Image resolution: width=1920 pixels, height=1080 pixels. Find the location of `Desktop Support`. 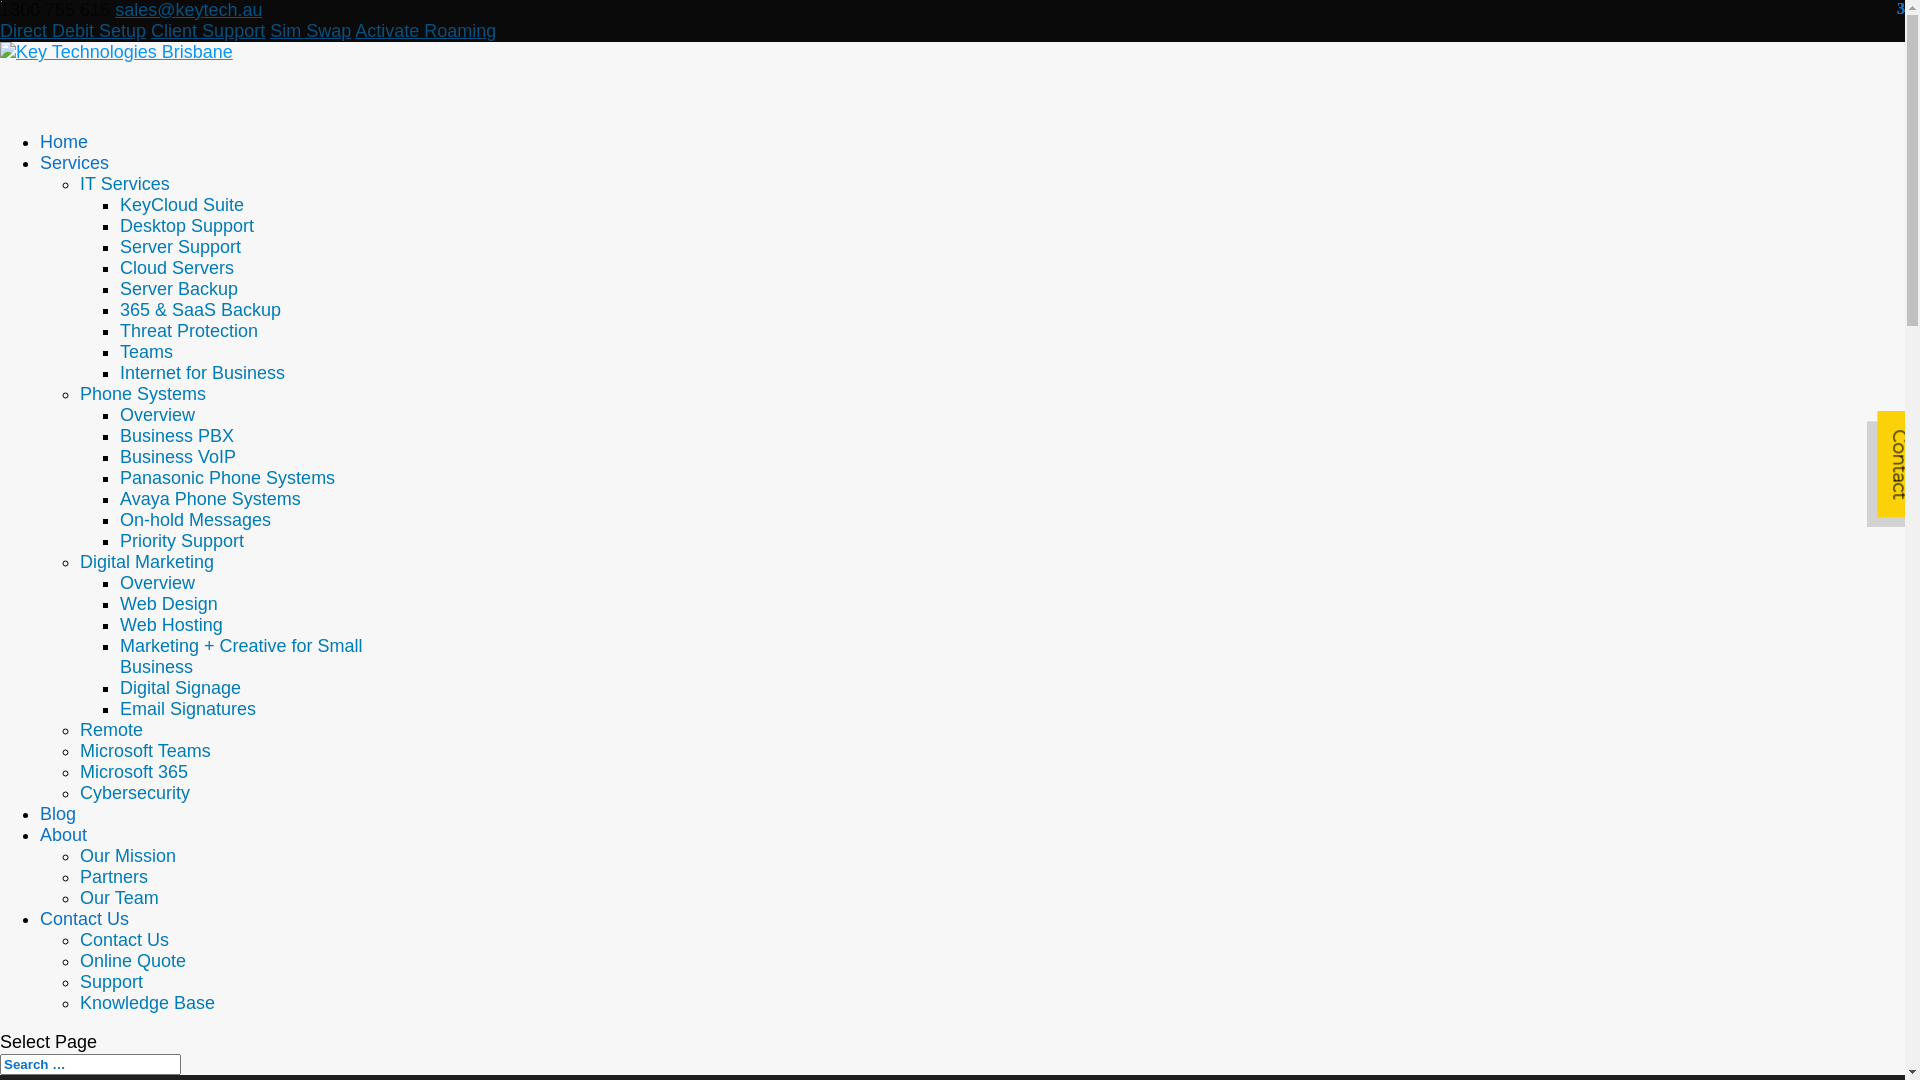

Desktop Support is located at coordinates (187, 226).